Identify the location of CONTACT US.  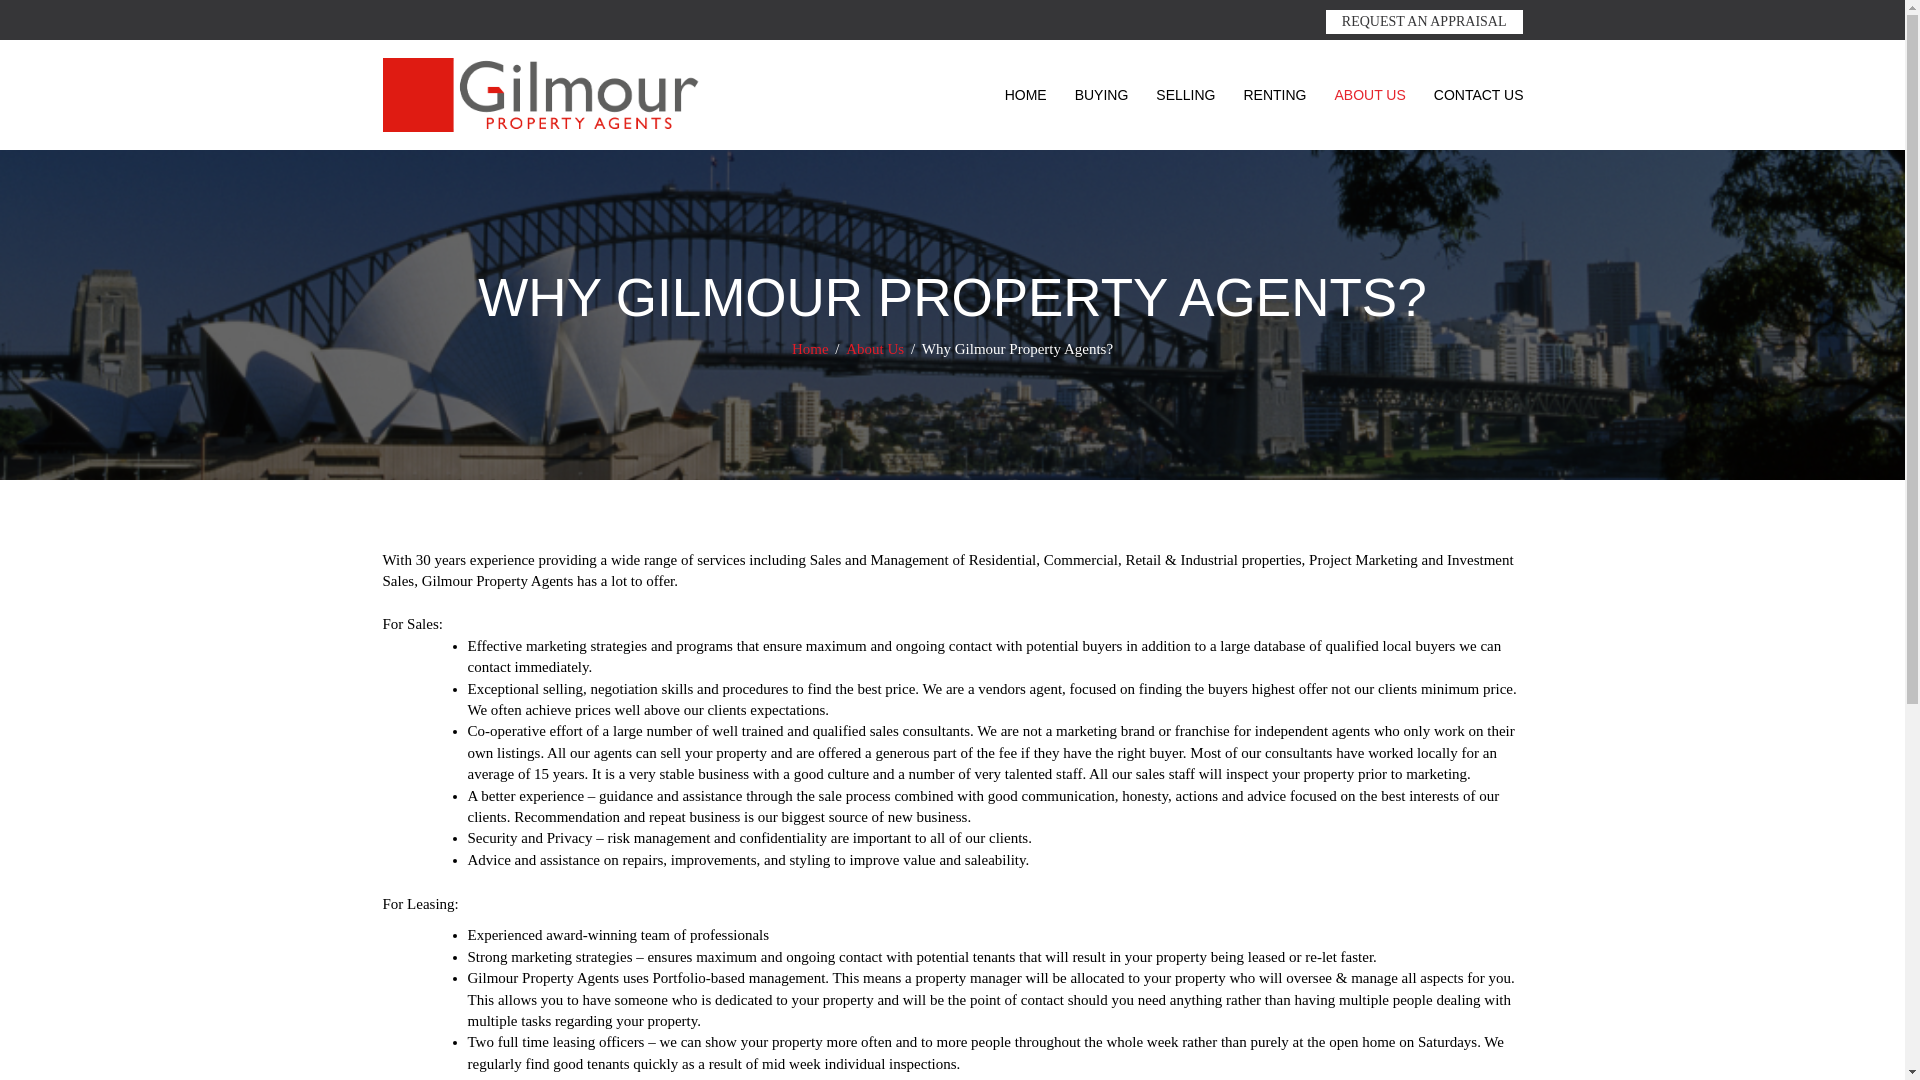
(1478, 95).